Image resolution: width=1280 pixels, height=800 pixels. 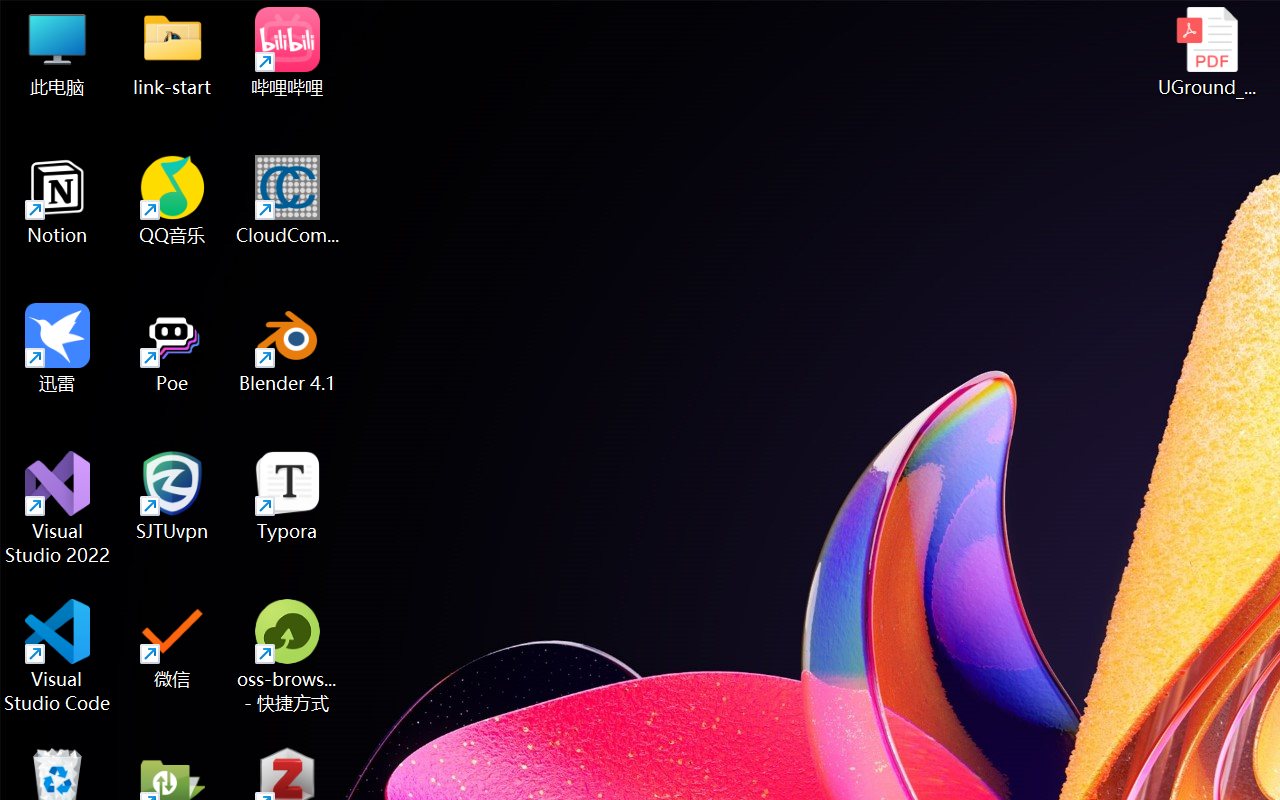 What do you see at coordinates (288, 496) in the screenshot?
I see `Typora` at bounding box center [288, 496].